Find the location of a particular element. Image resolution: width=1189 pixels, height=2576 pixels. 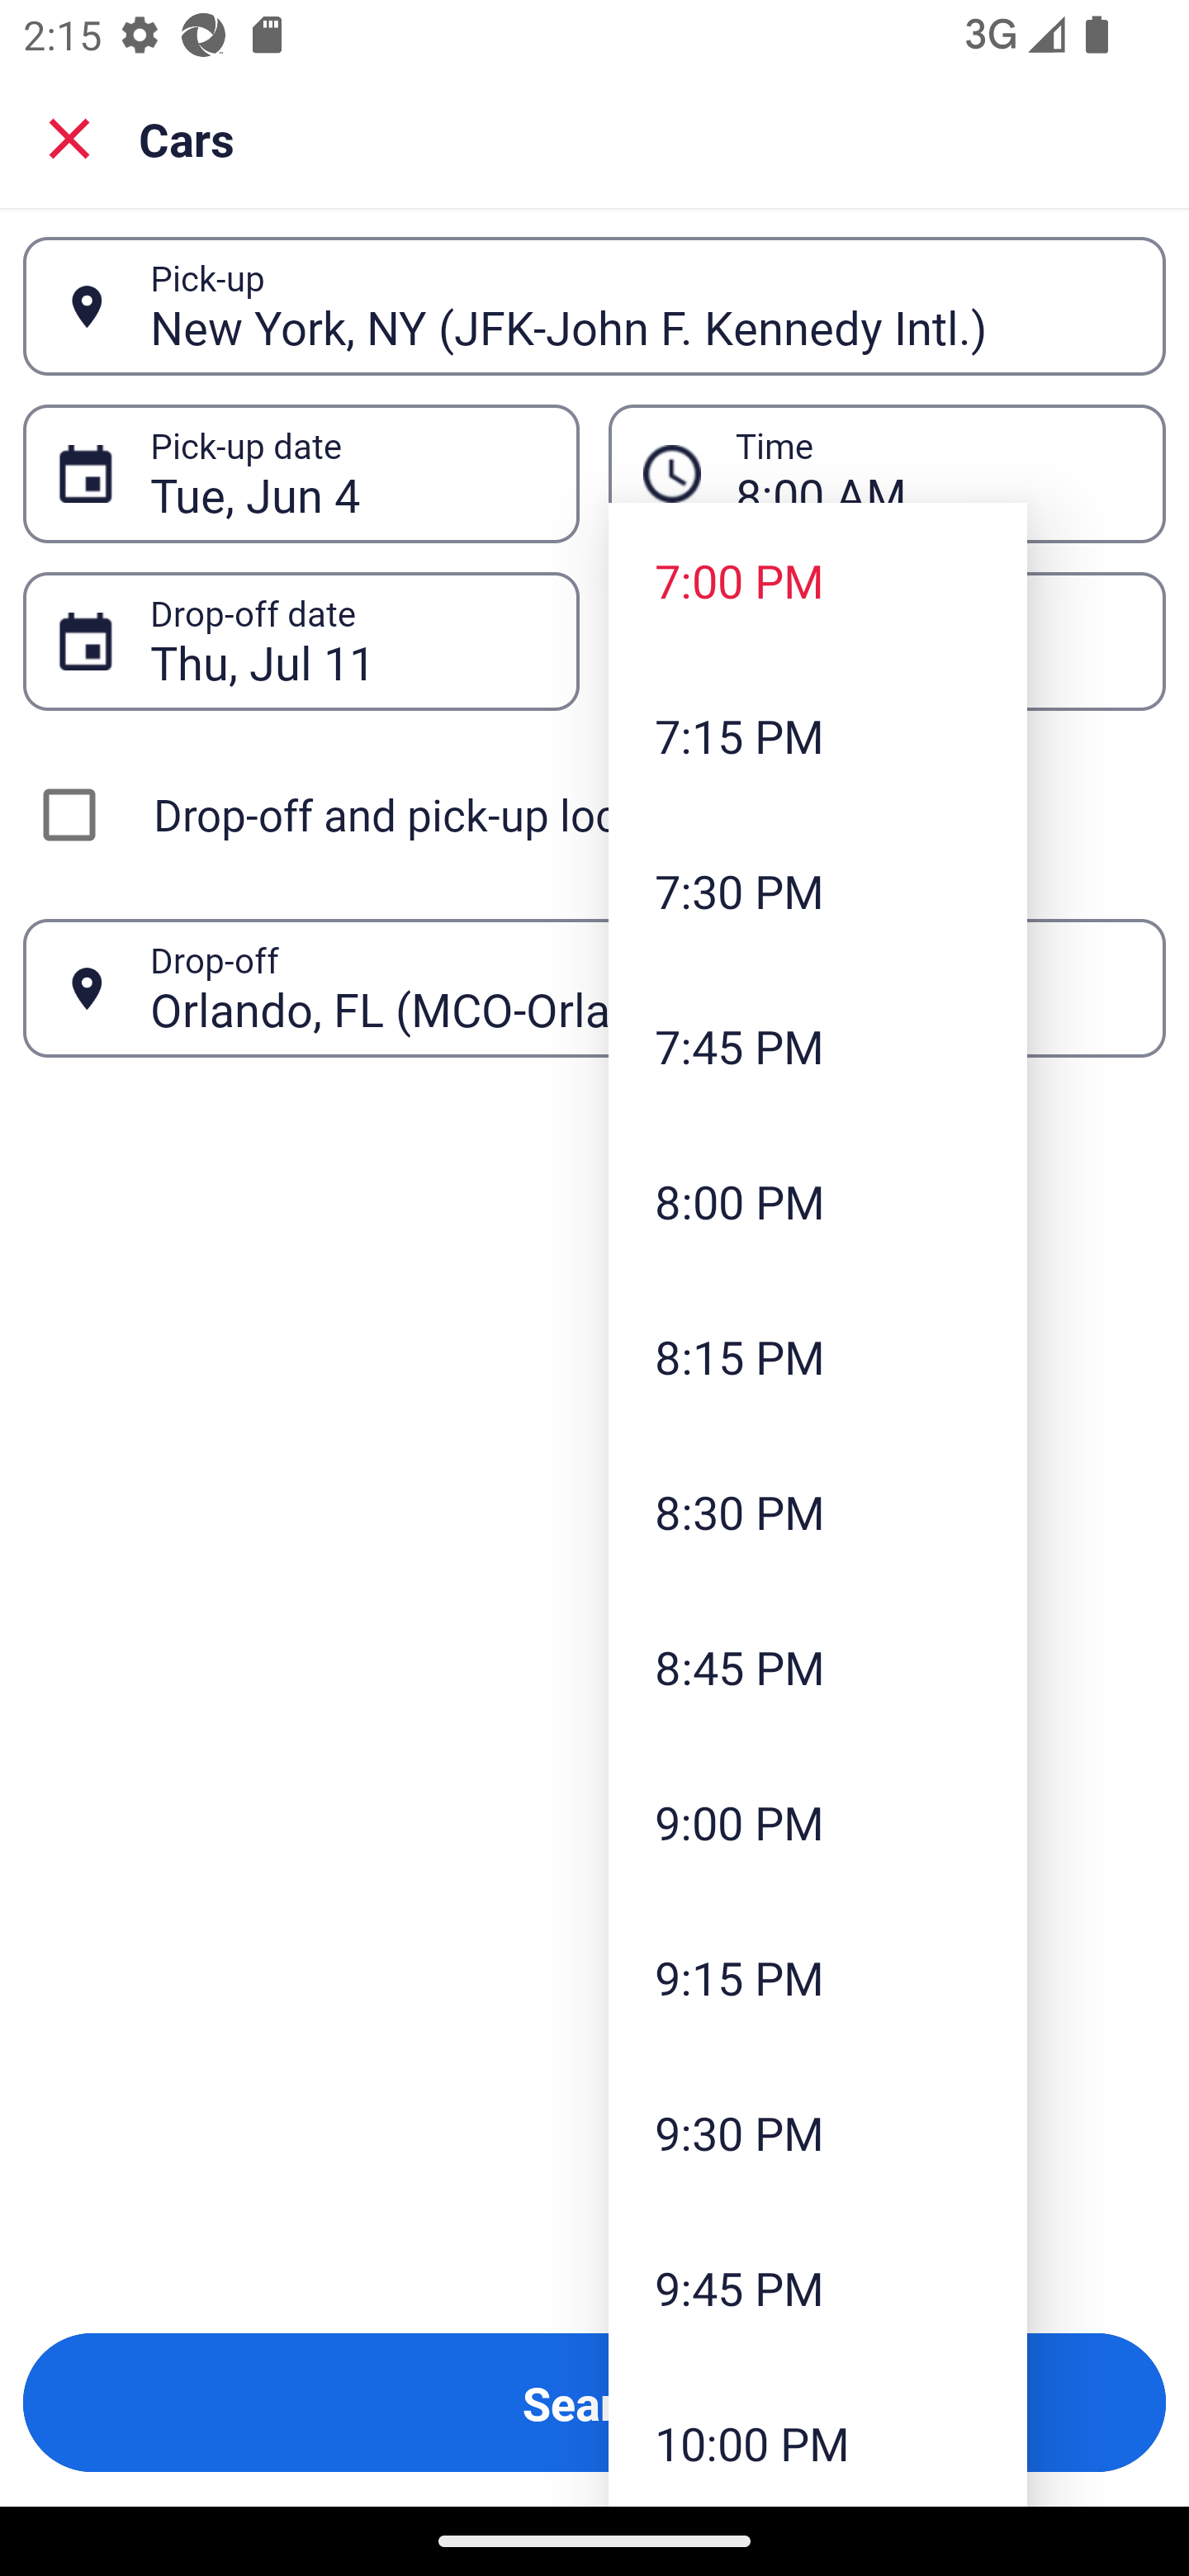

8:15 PM is located at coordinates (817, 1356).